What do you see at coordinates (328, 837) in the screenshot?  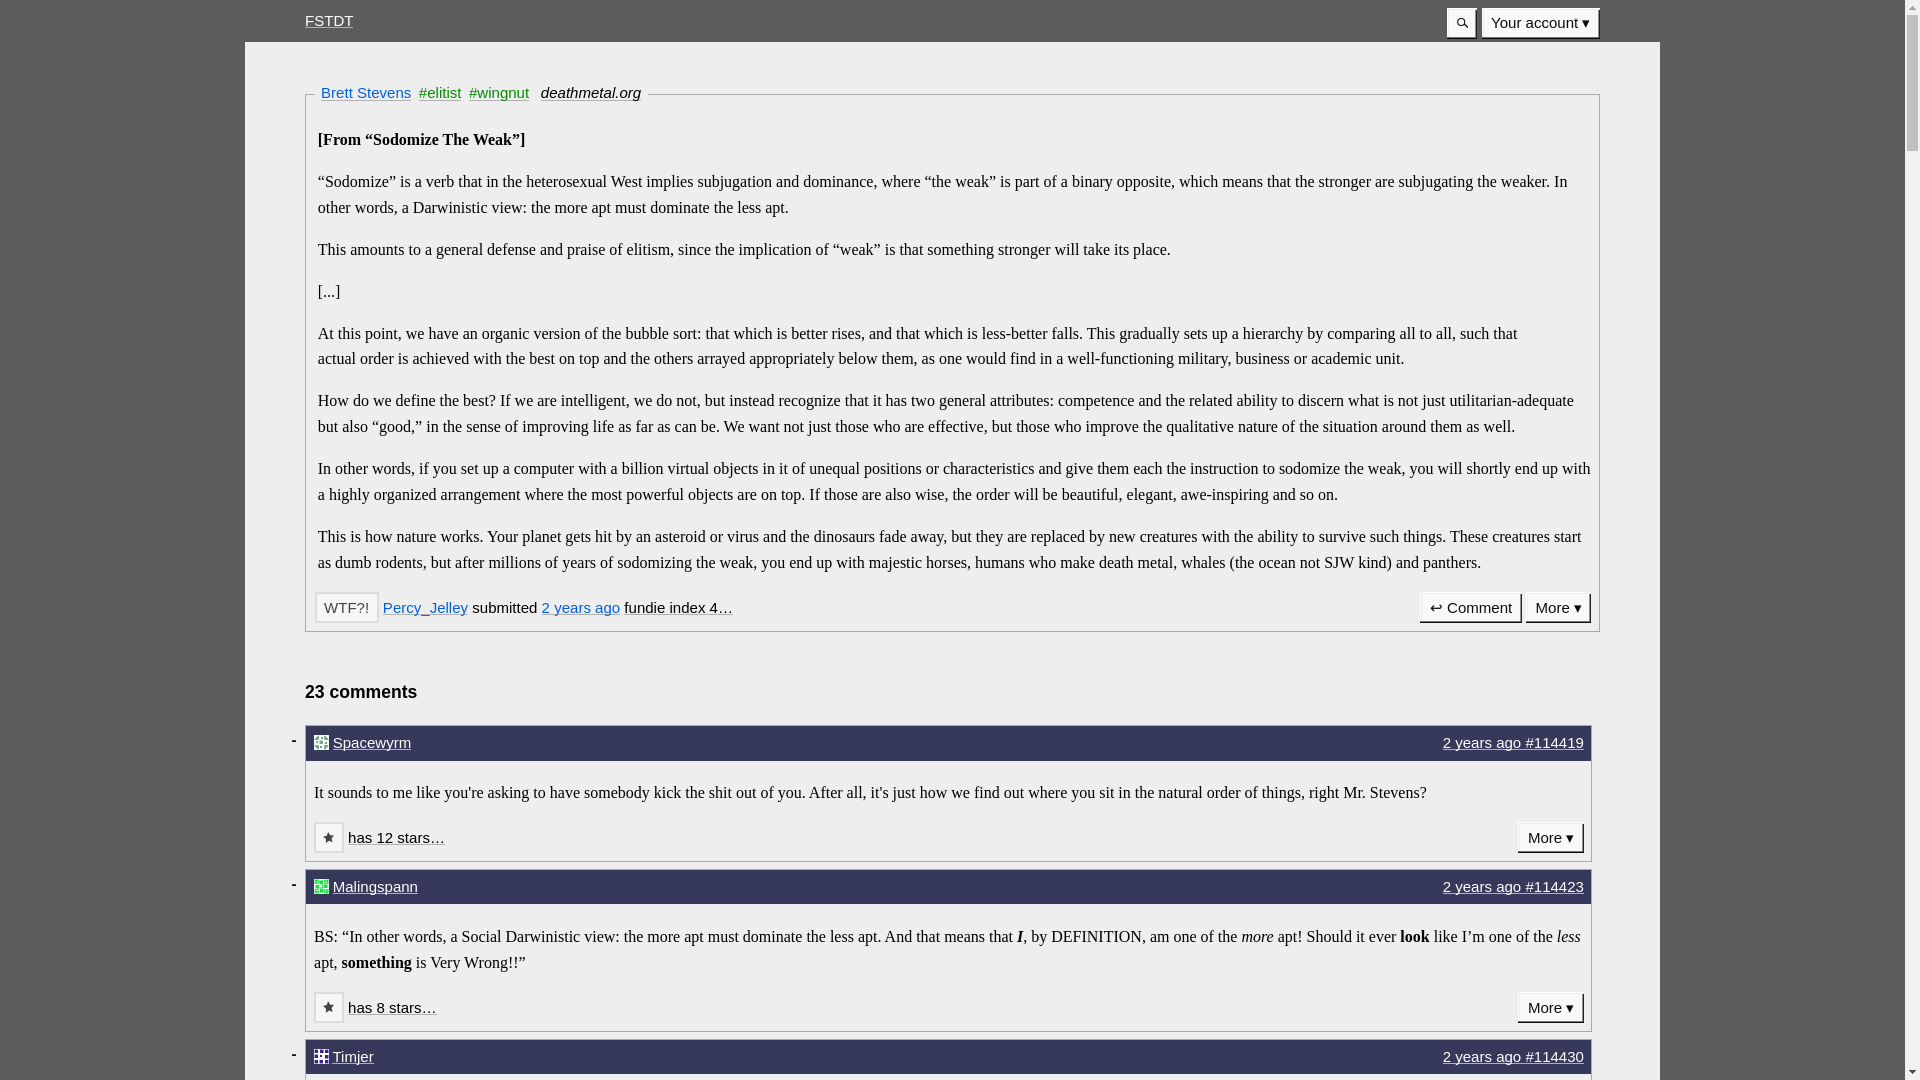 I see `114419` at bounding box center [328, 837].